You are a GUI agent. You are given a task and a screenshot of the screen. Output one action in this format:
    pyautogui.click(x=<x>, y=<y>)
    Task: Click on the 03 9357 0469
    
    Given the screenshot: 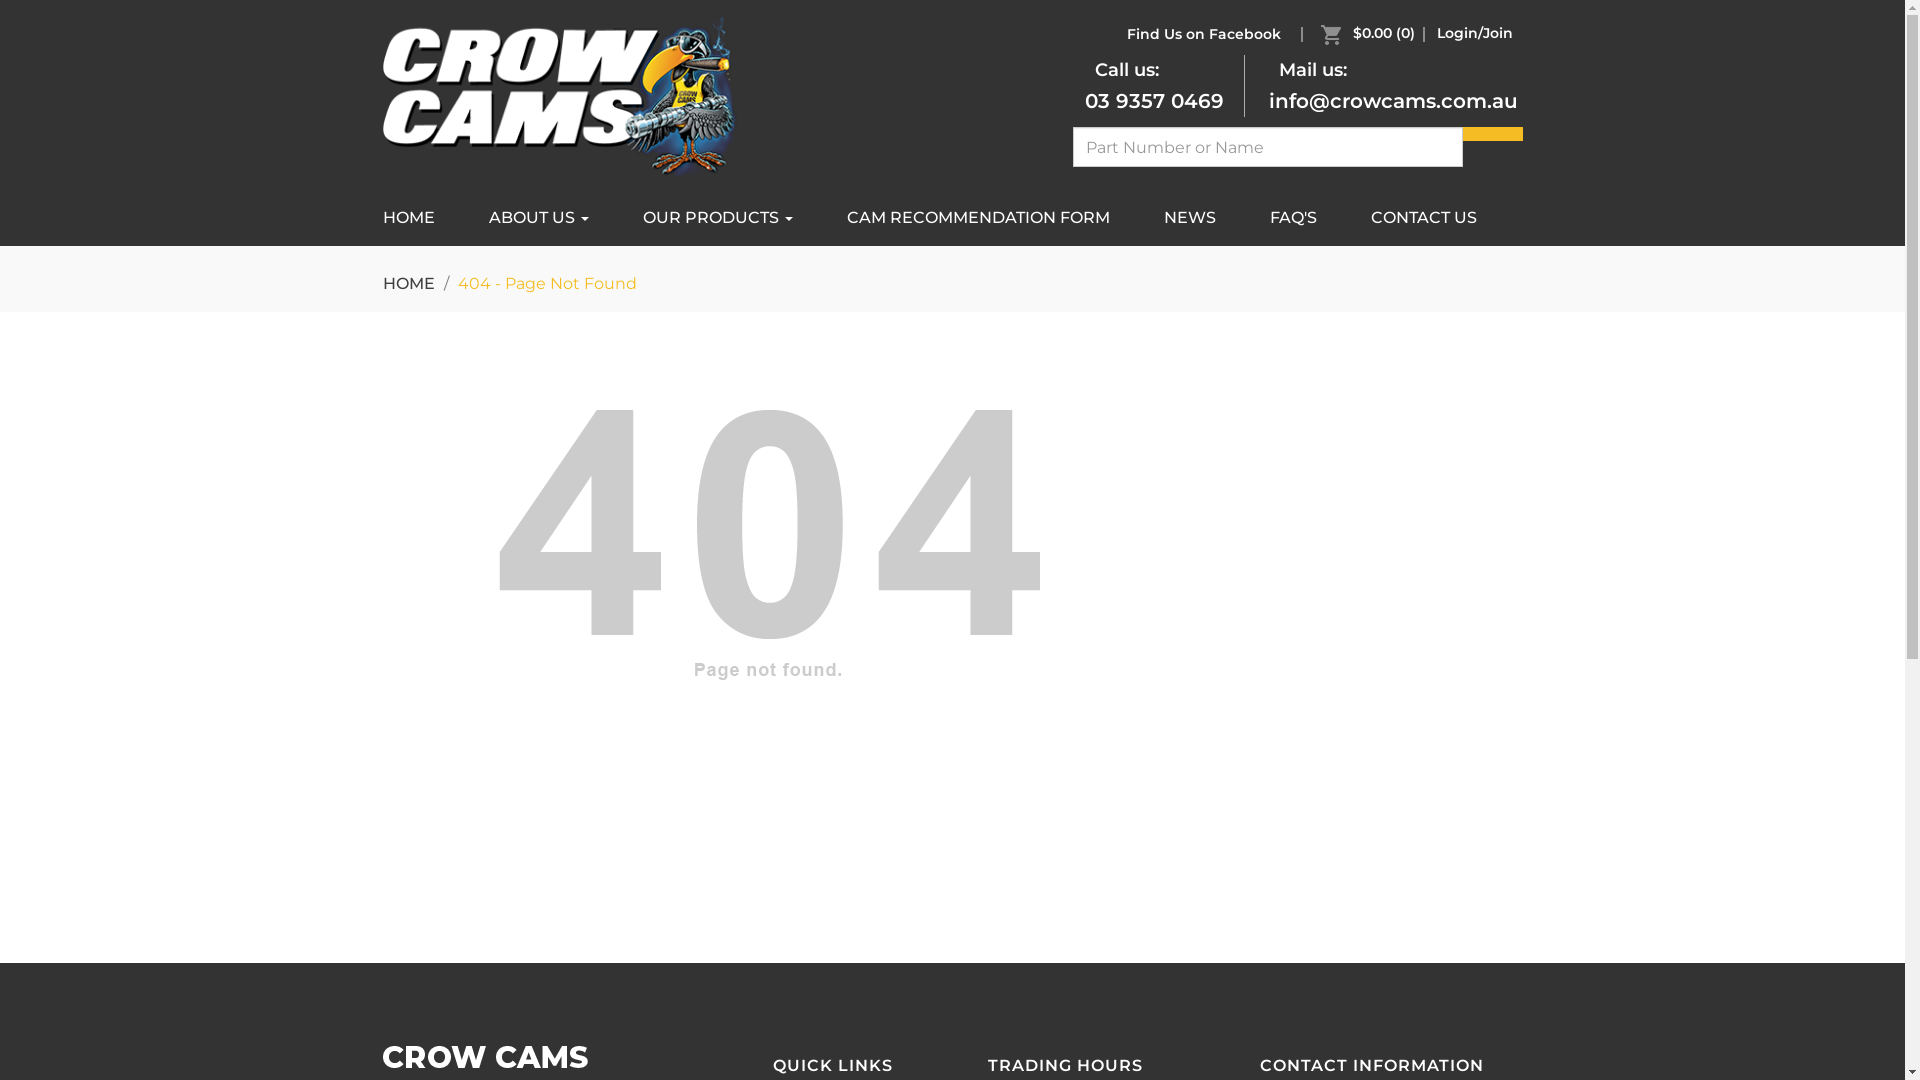 What is the action you would take?
    pyautogui.click(x=1154, y=102)
    